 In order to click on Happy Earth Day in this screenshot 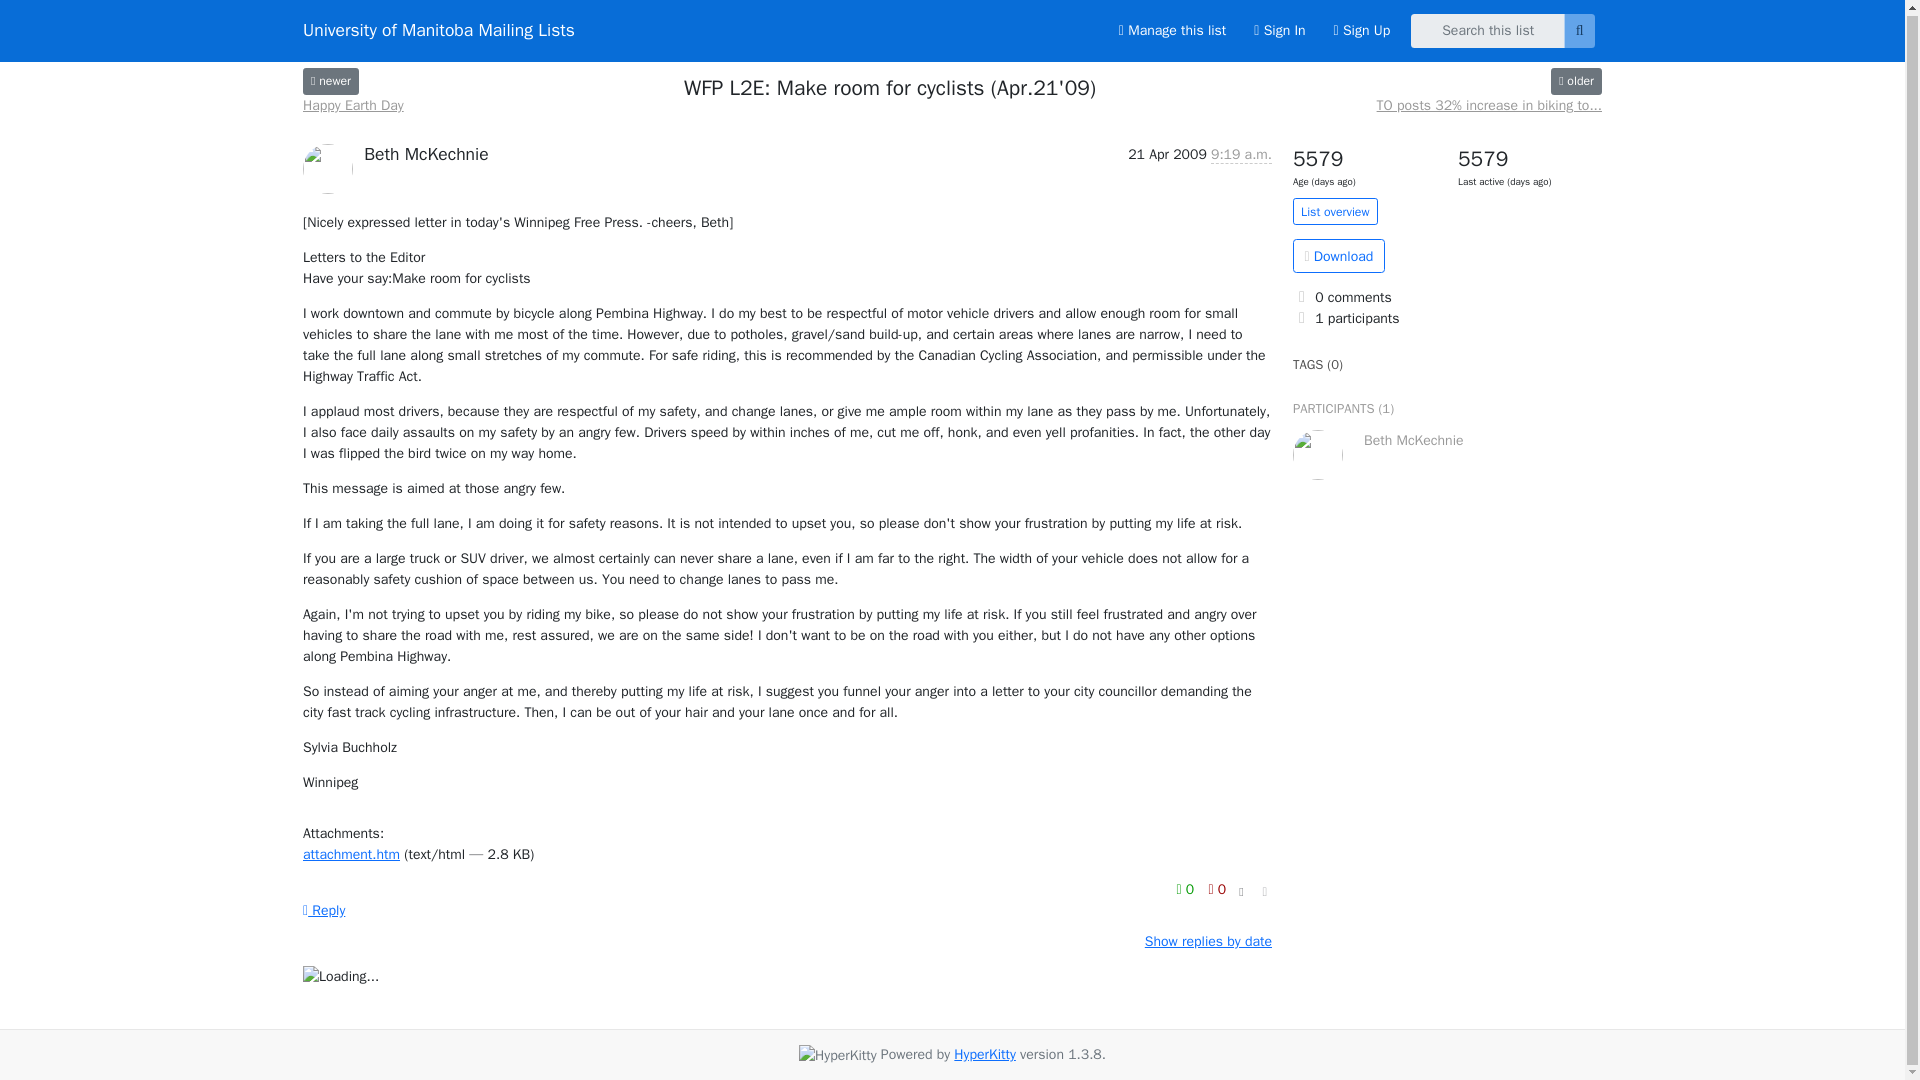, I will do `click(331, 80)`.